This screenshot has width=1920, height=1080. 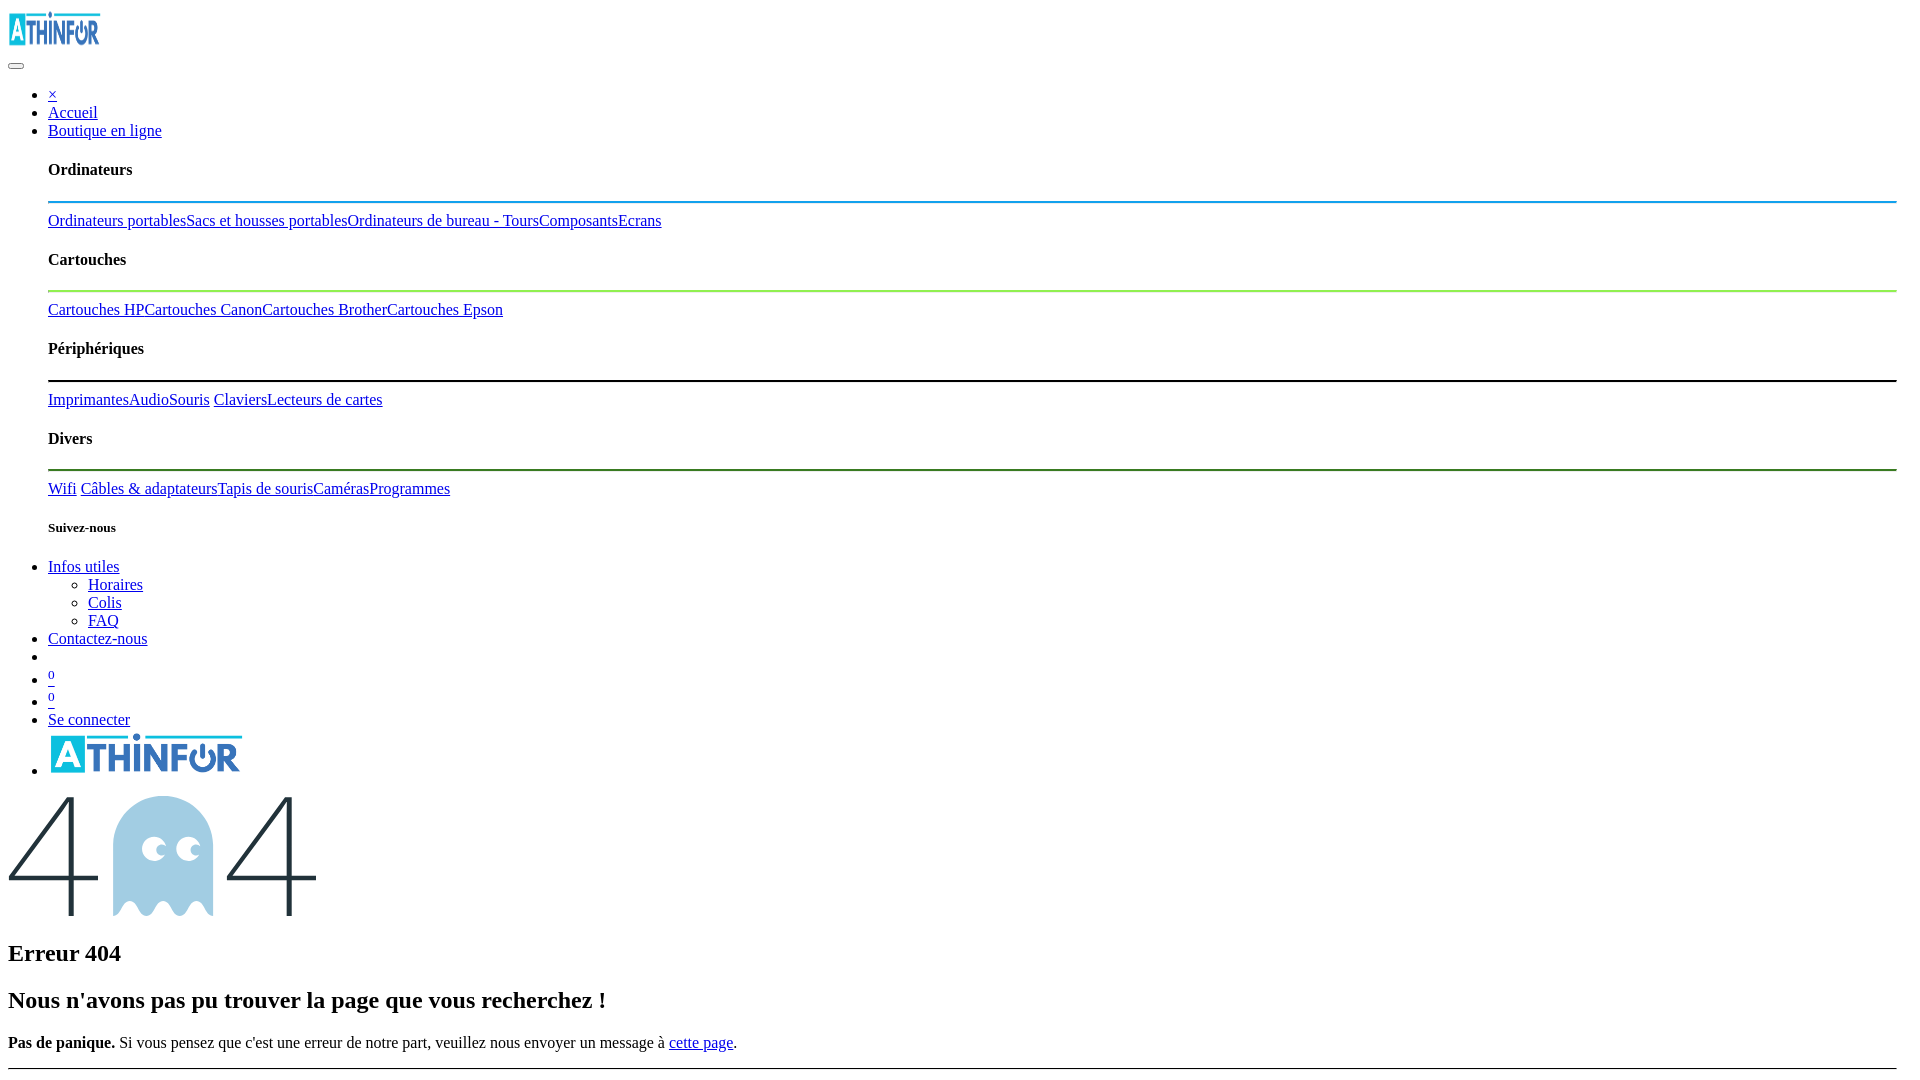 I want to click on Ordinateurs portables, so click(x=117, y=220).